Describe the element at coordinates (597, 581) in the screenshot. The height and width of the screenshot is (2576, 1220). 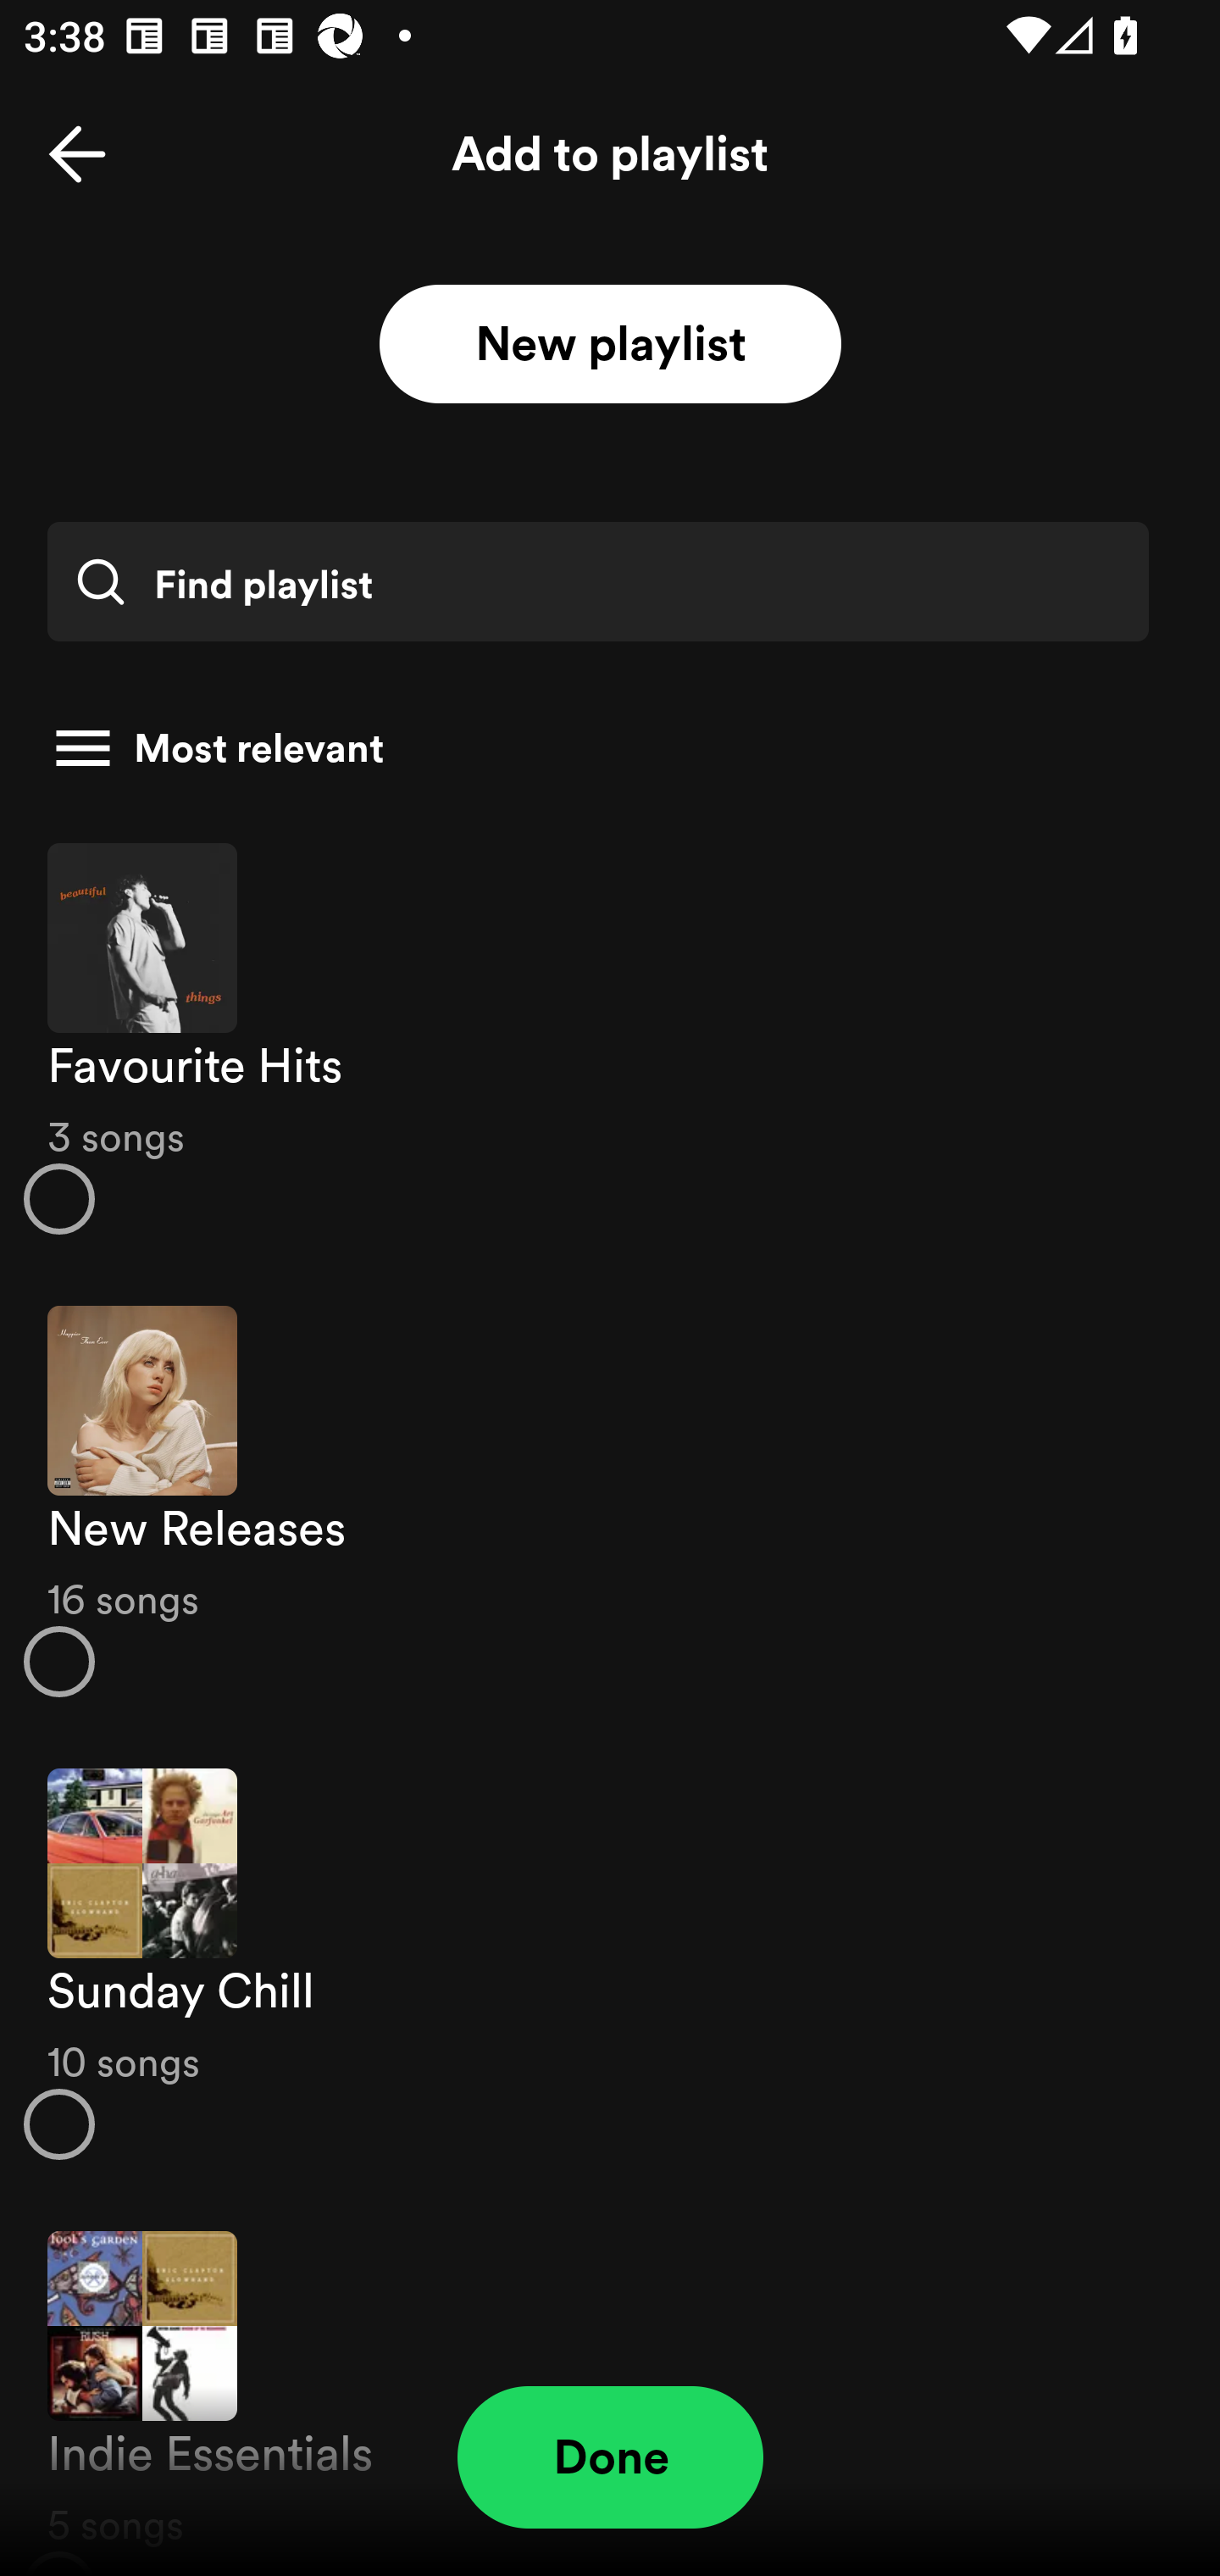
I see `Find playlist` at that location.